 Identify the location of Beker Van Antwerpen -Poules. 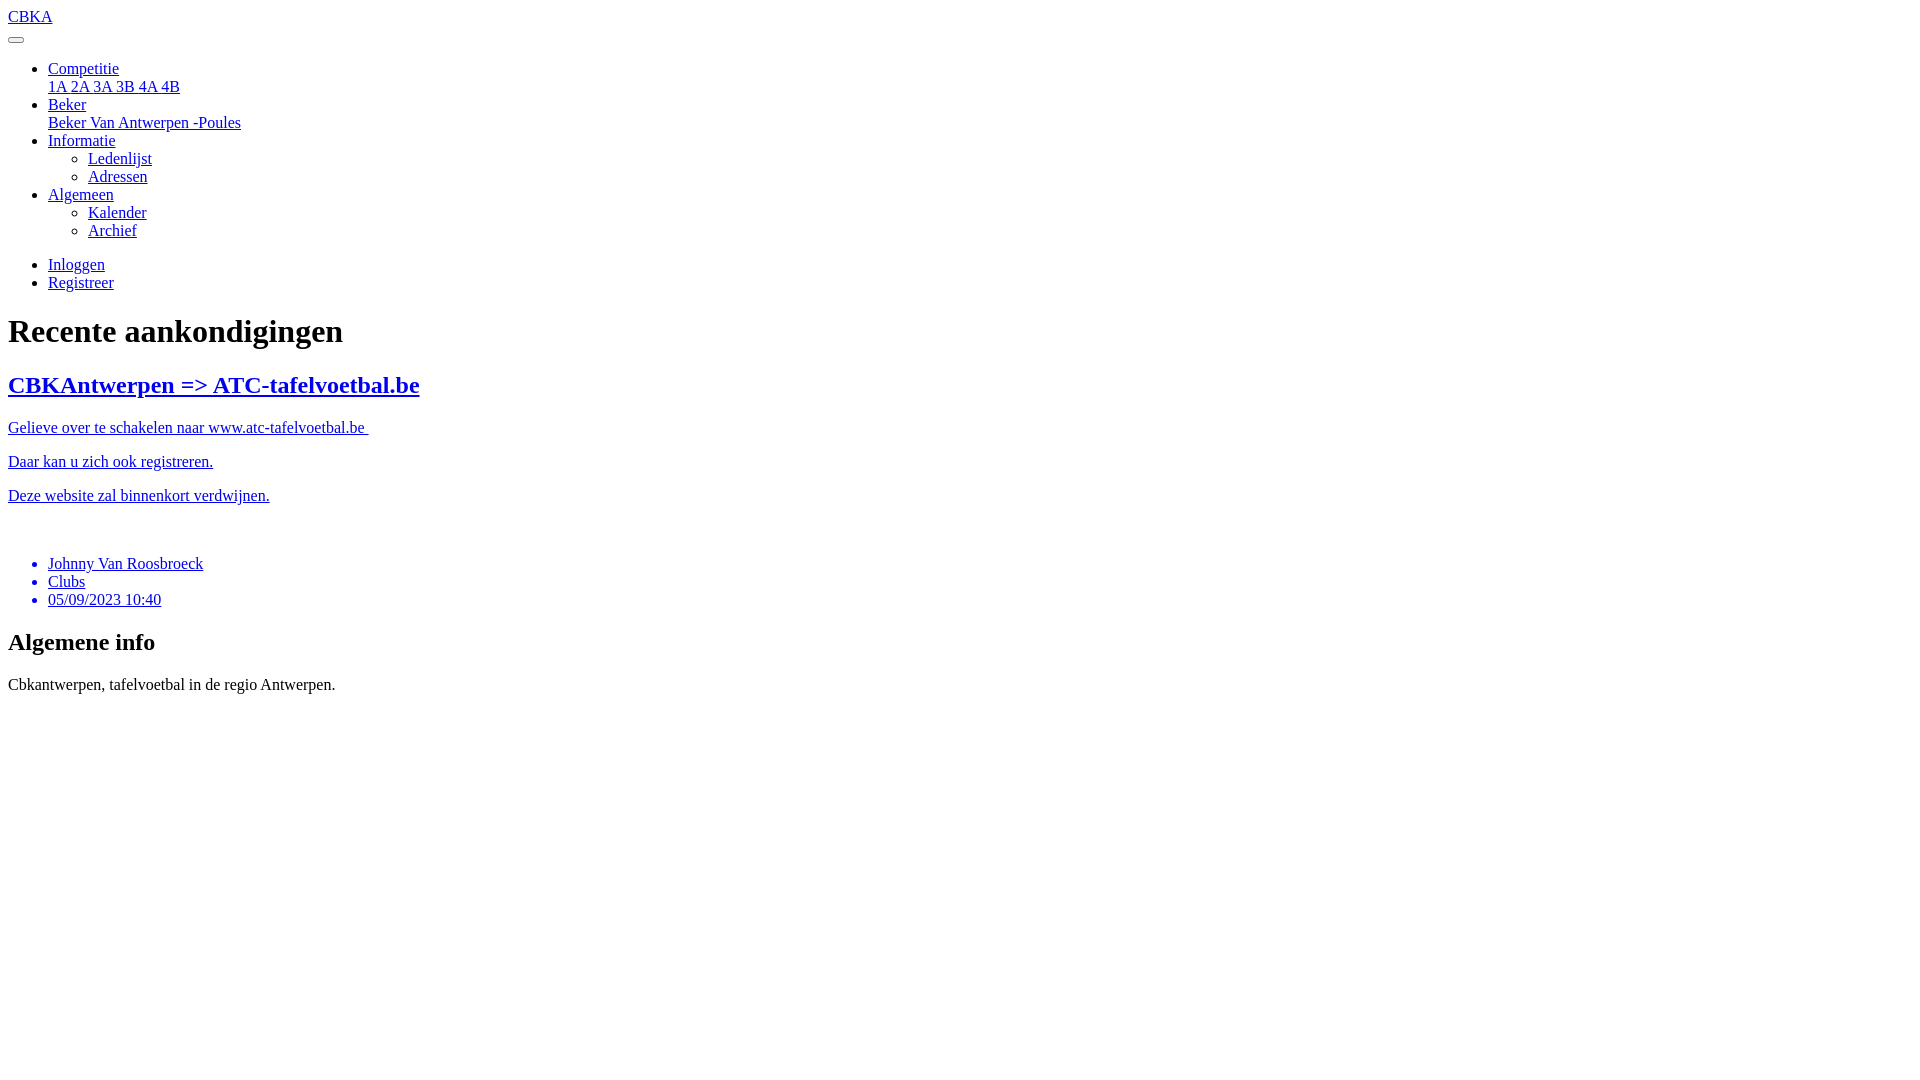
(144, 122).